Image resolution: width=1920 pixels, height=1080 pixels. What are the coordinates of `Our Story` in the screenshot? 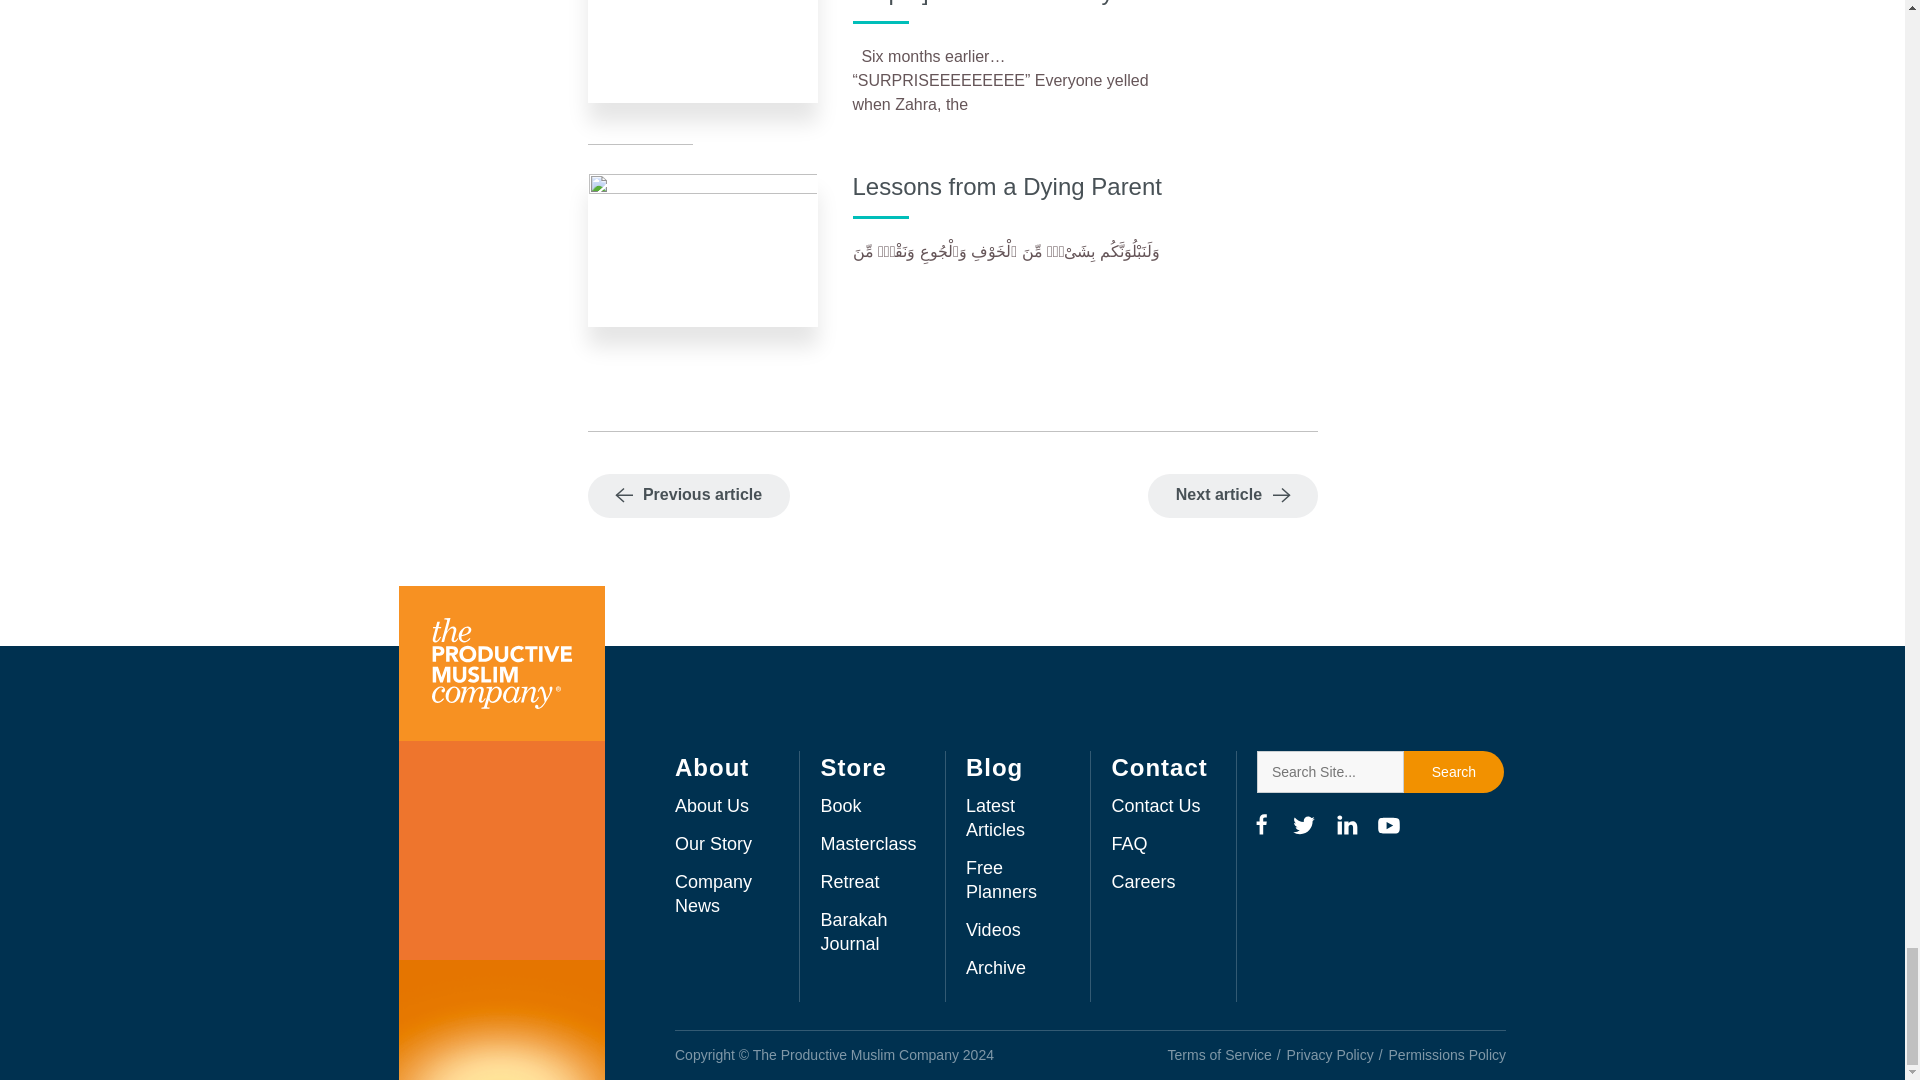 It's located at (714, 844).